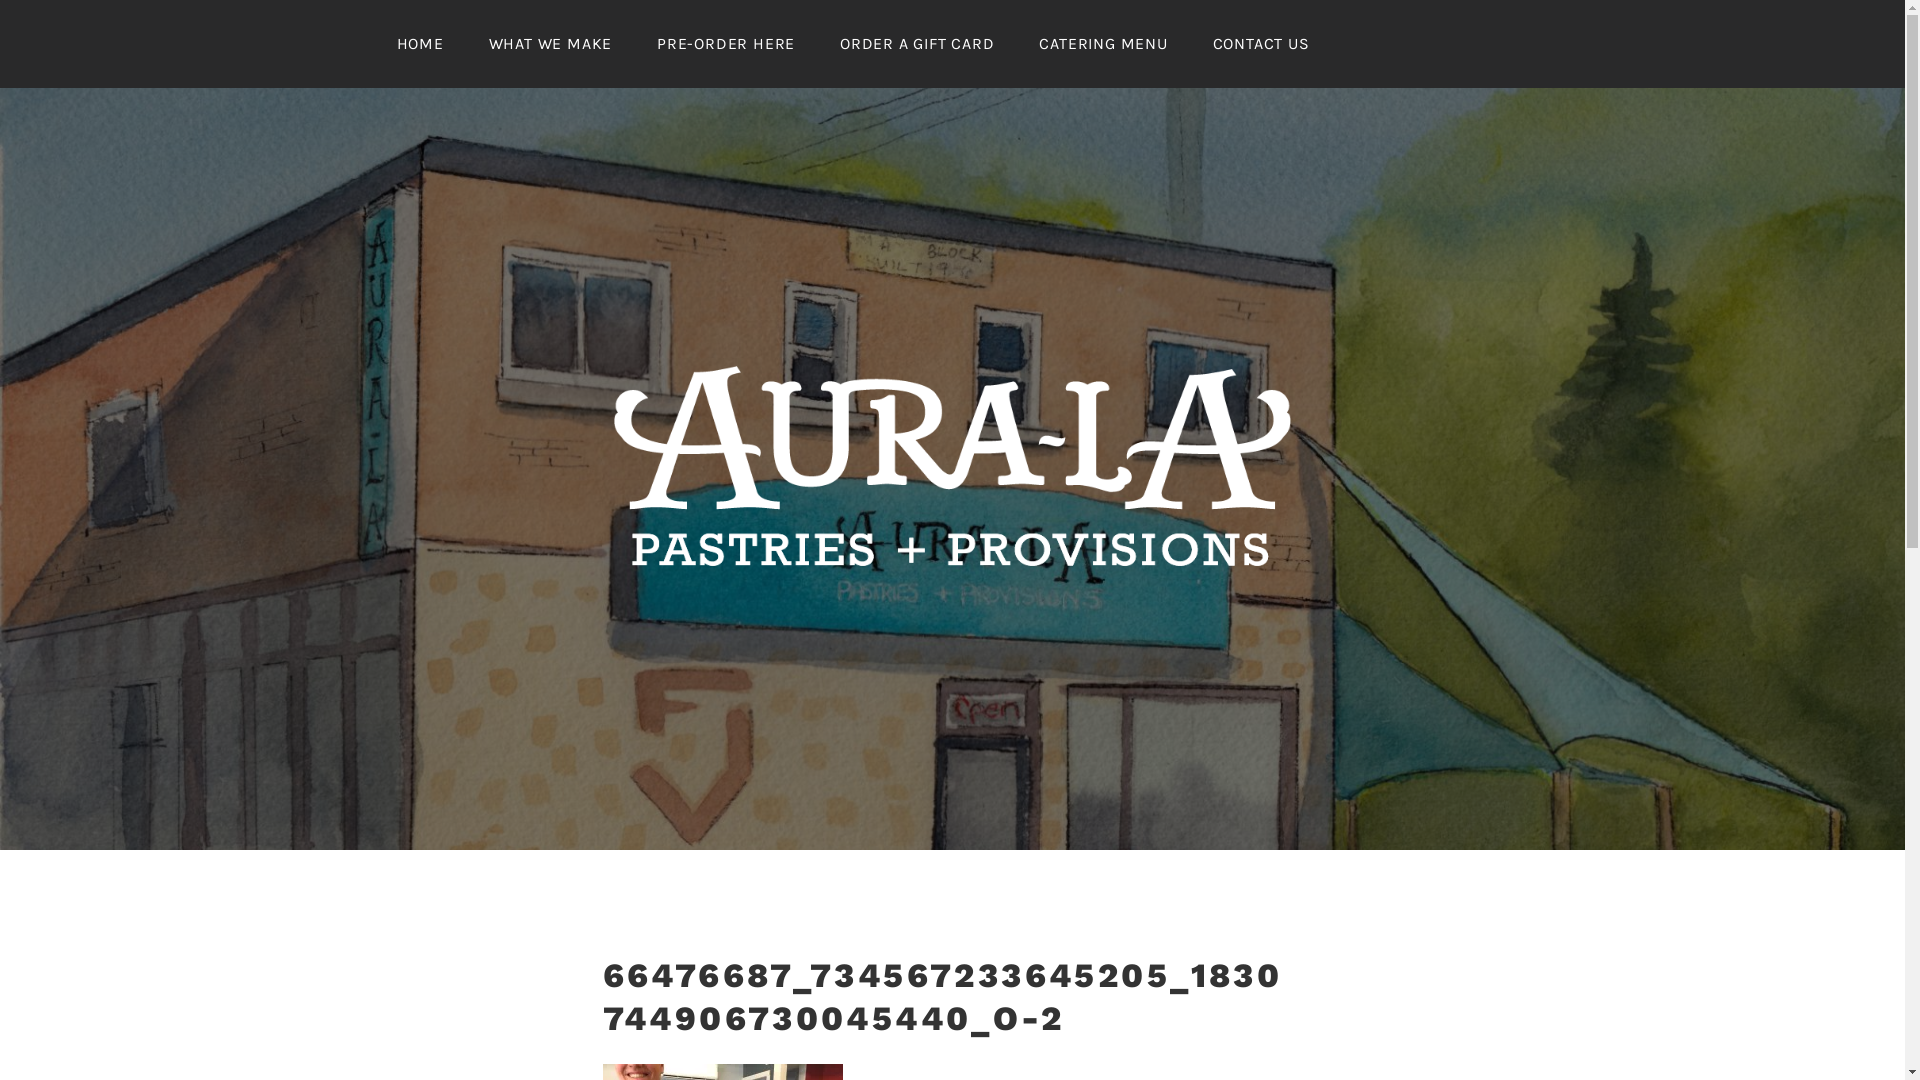  What do you see at coordinates (420, 44) in the screenshot?
I see `HOME` at bounding box center [420, 44].